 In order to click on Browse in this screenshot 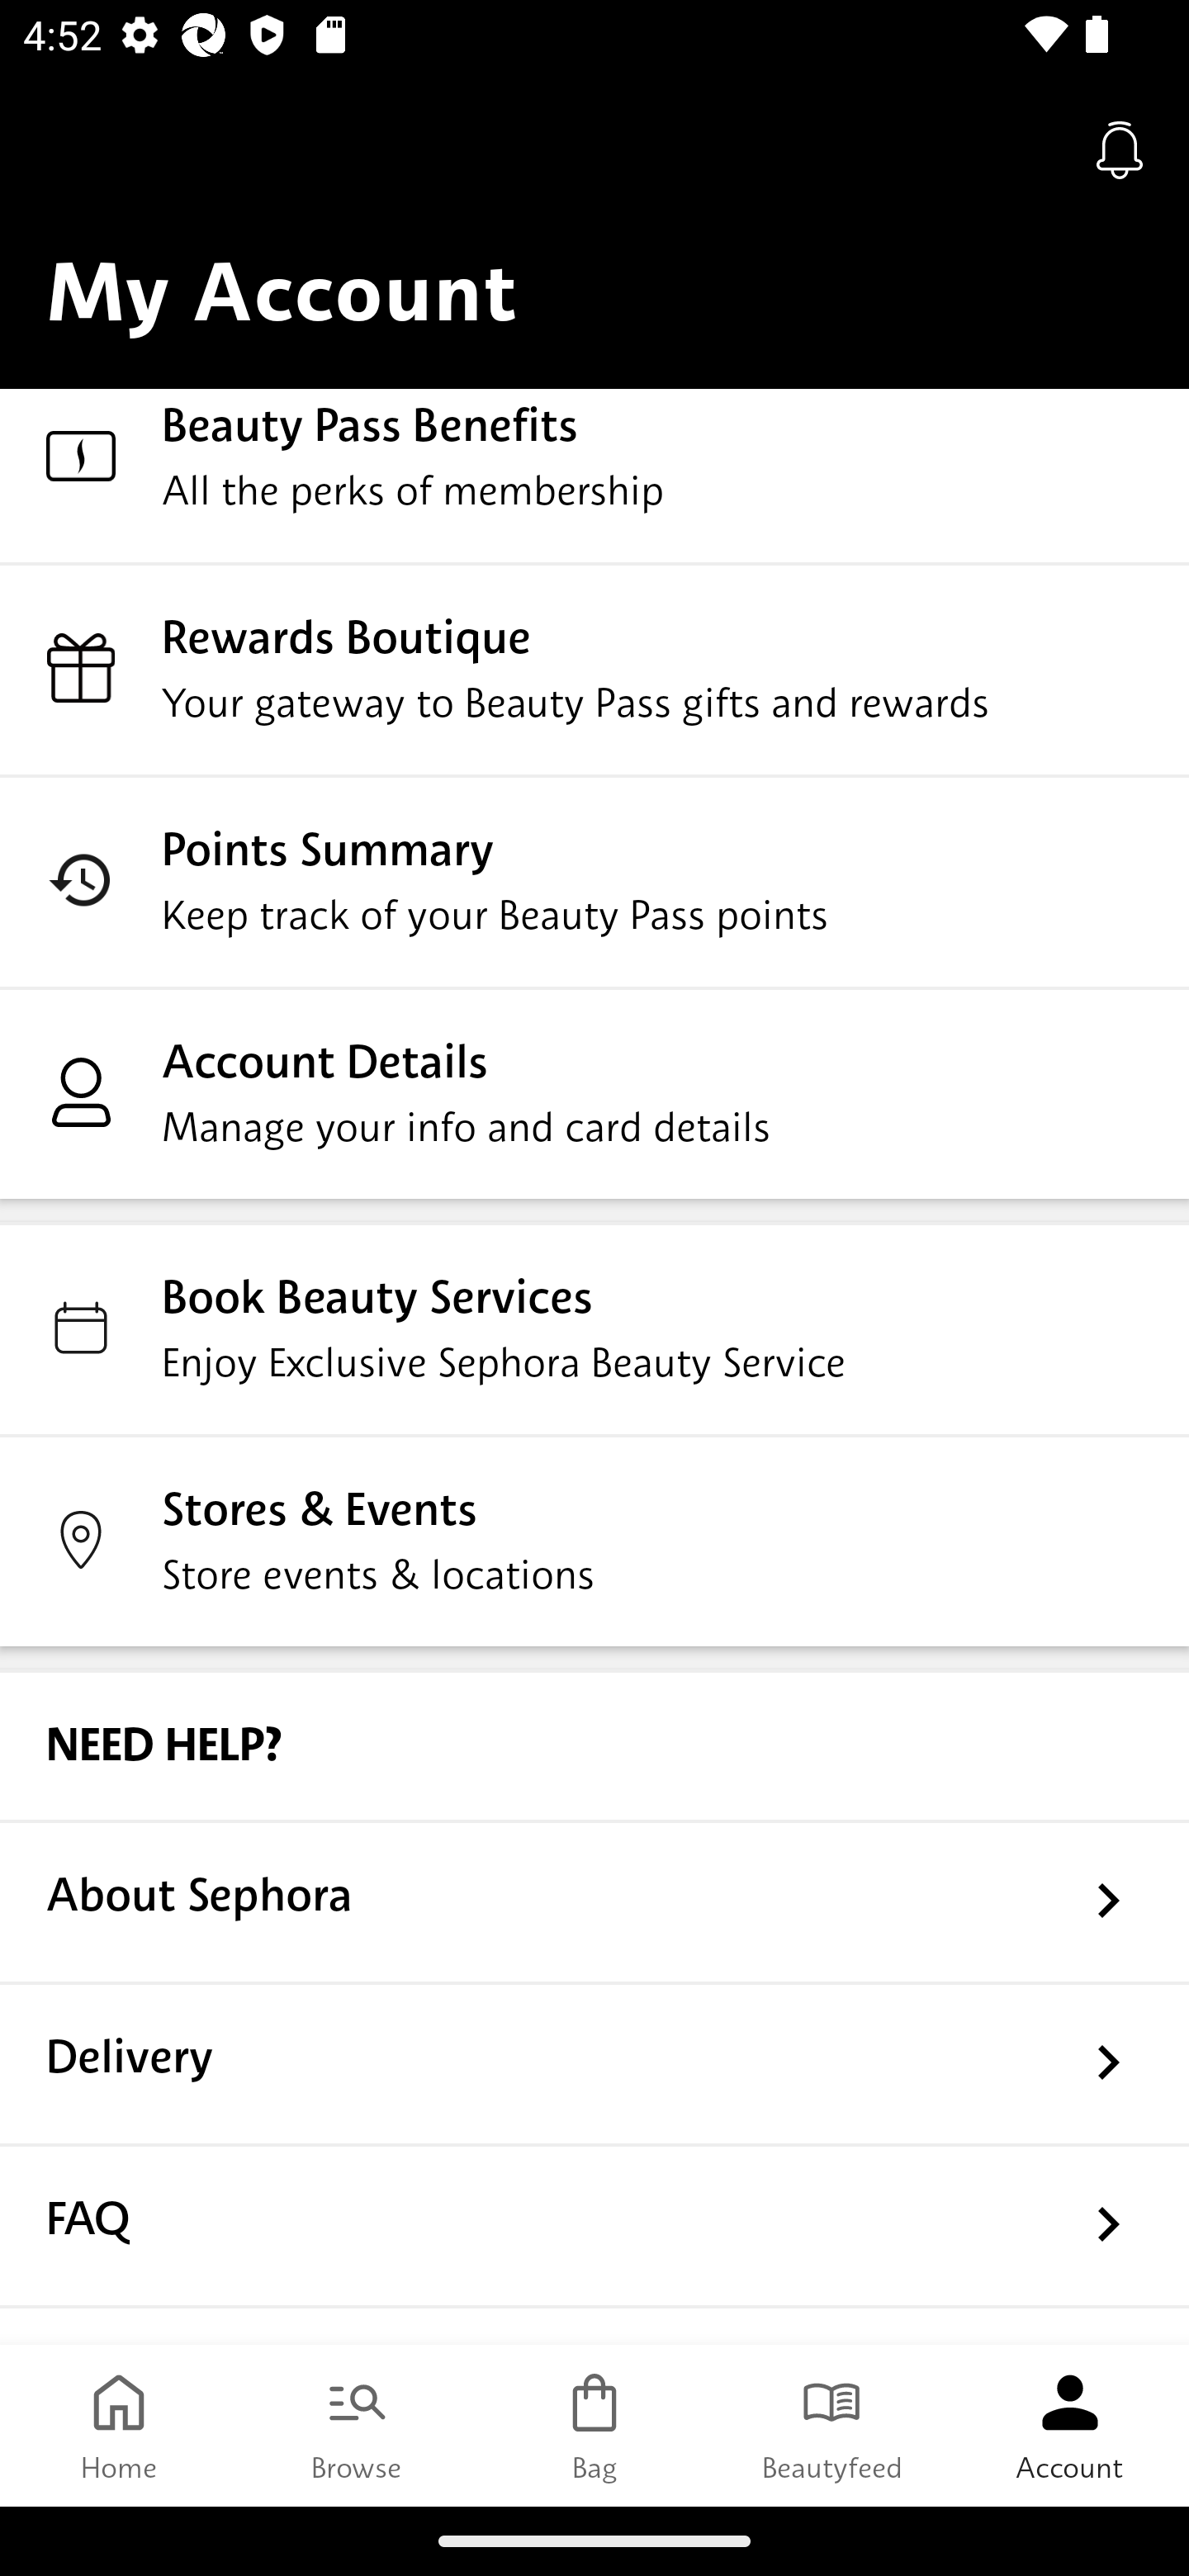, I will do `click(357, 2425)`.